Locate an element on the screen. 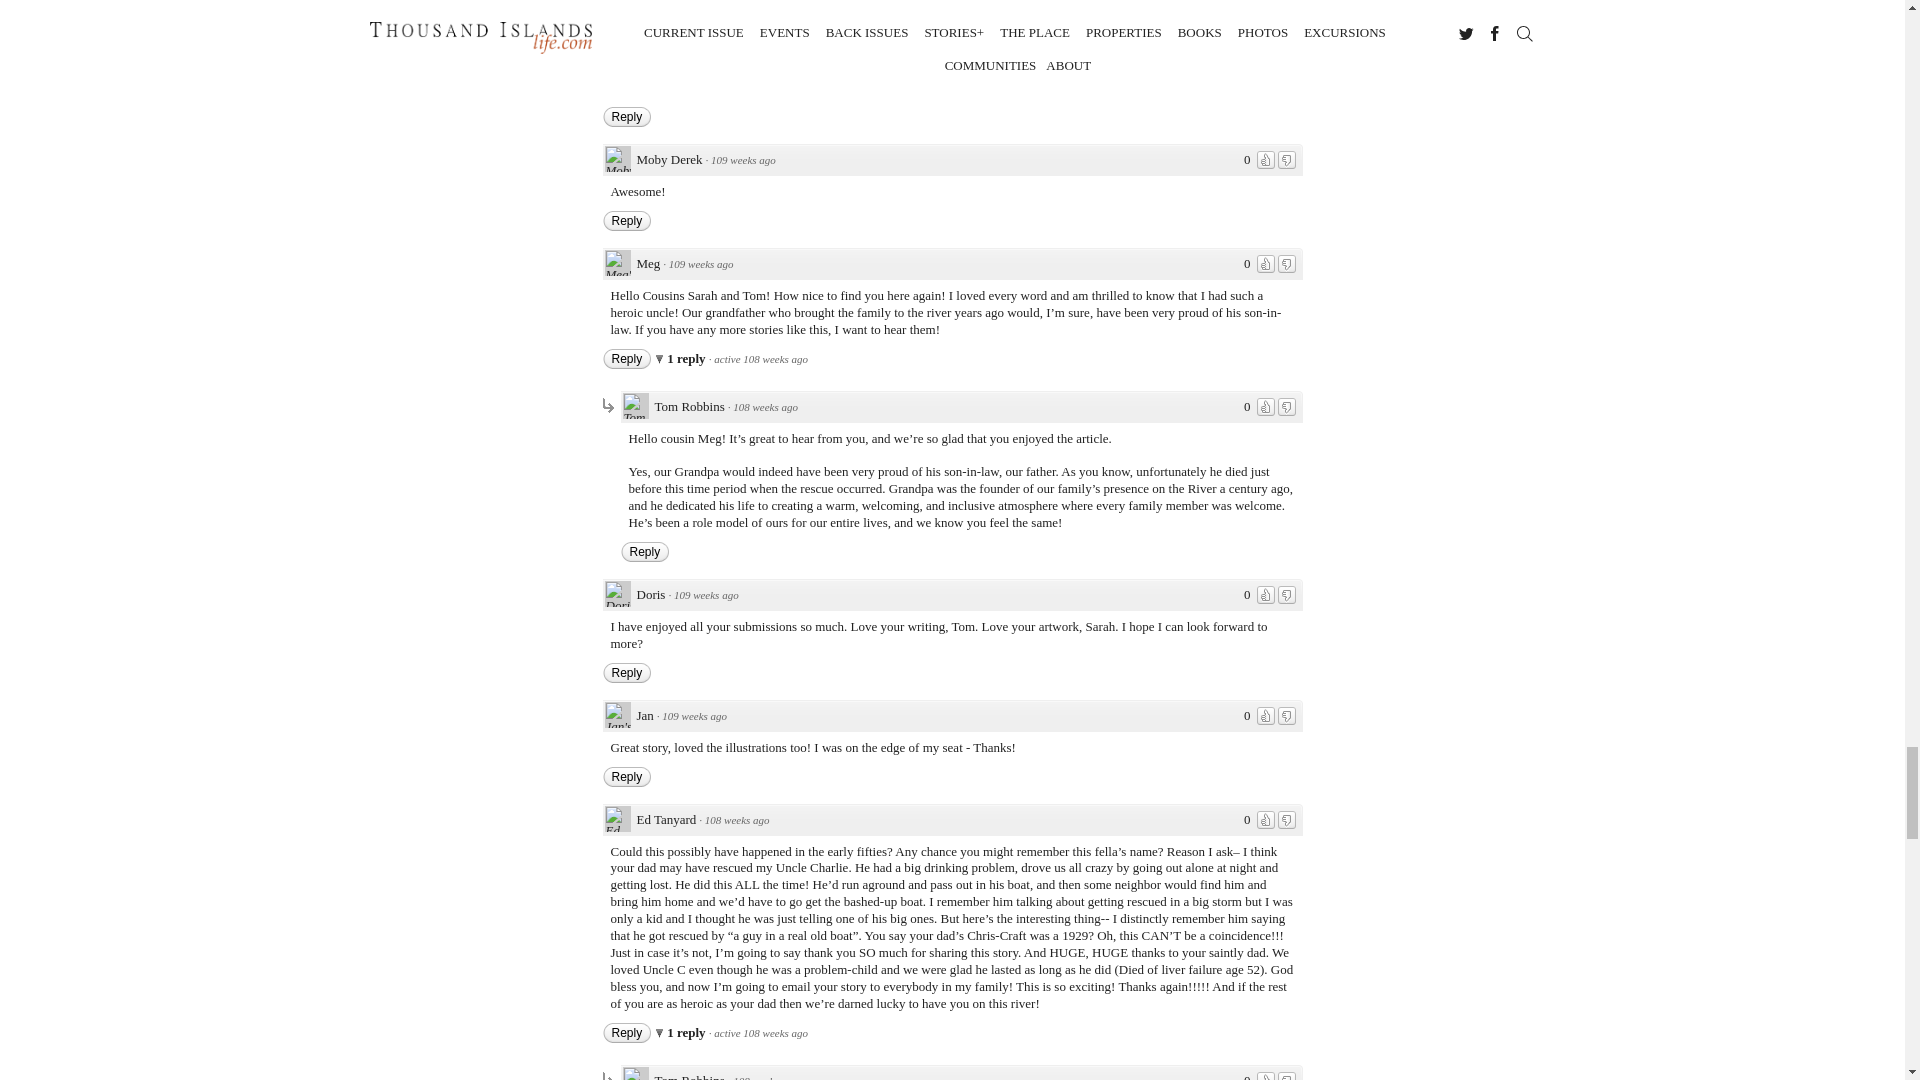 This screenshot has height=1080, width=1920. Comment Permalink is located at coordinates (736, 820).